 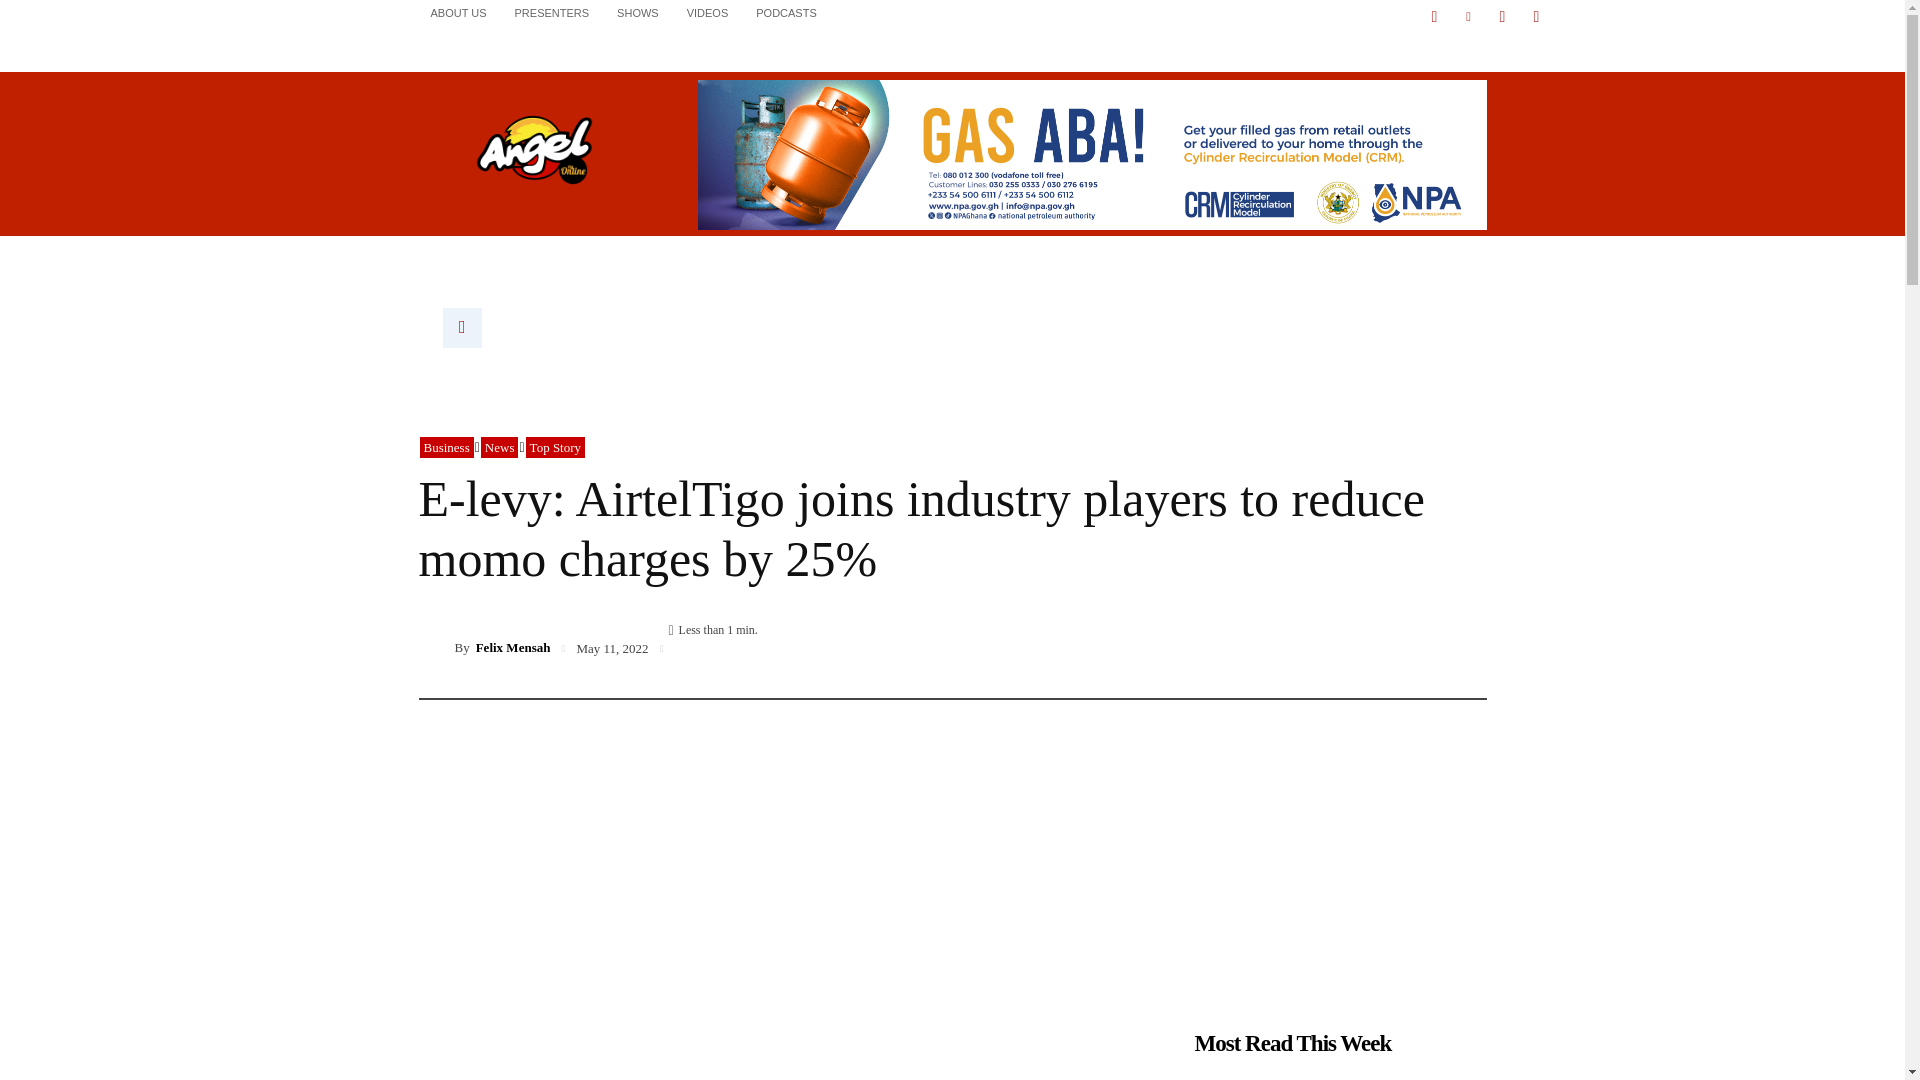 I want to click on Linkedin, so click(x=1468, y=17).